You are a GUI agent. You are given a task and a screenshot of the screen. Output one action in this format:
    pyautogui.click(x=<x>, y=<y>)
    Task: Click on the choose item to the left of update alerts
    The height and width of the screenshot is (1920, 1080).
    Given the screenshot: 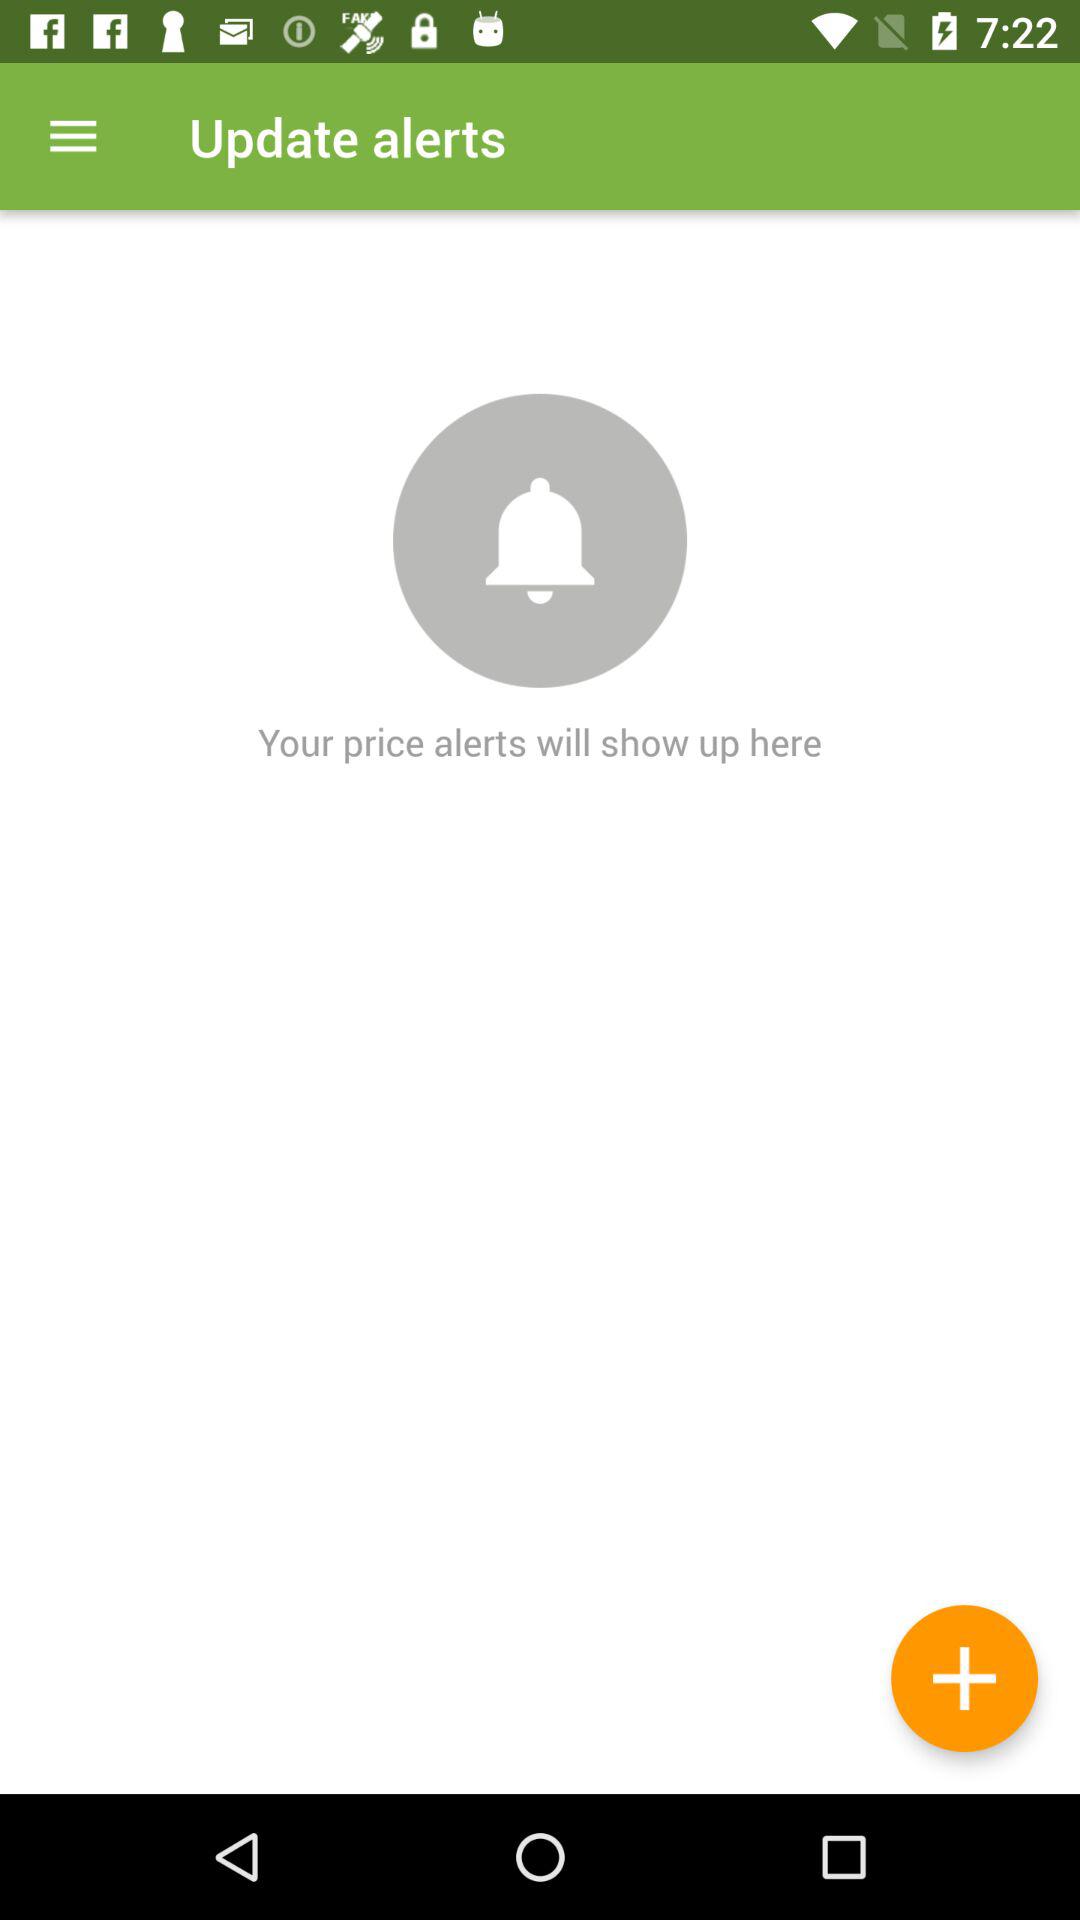 What is the action you would take?
    pyautogui.click(x=73, y=136)
    